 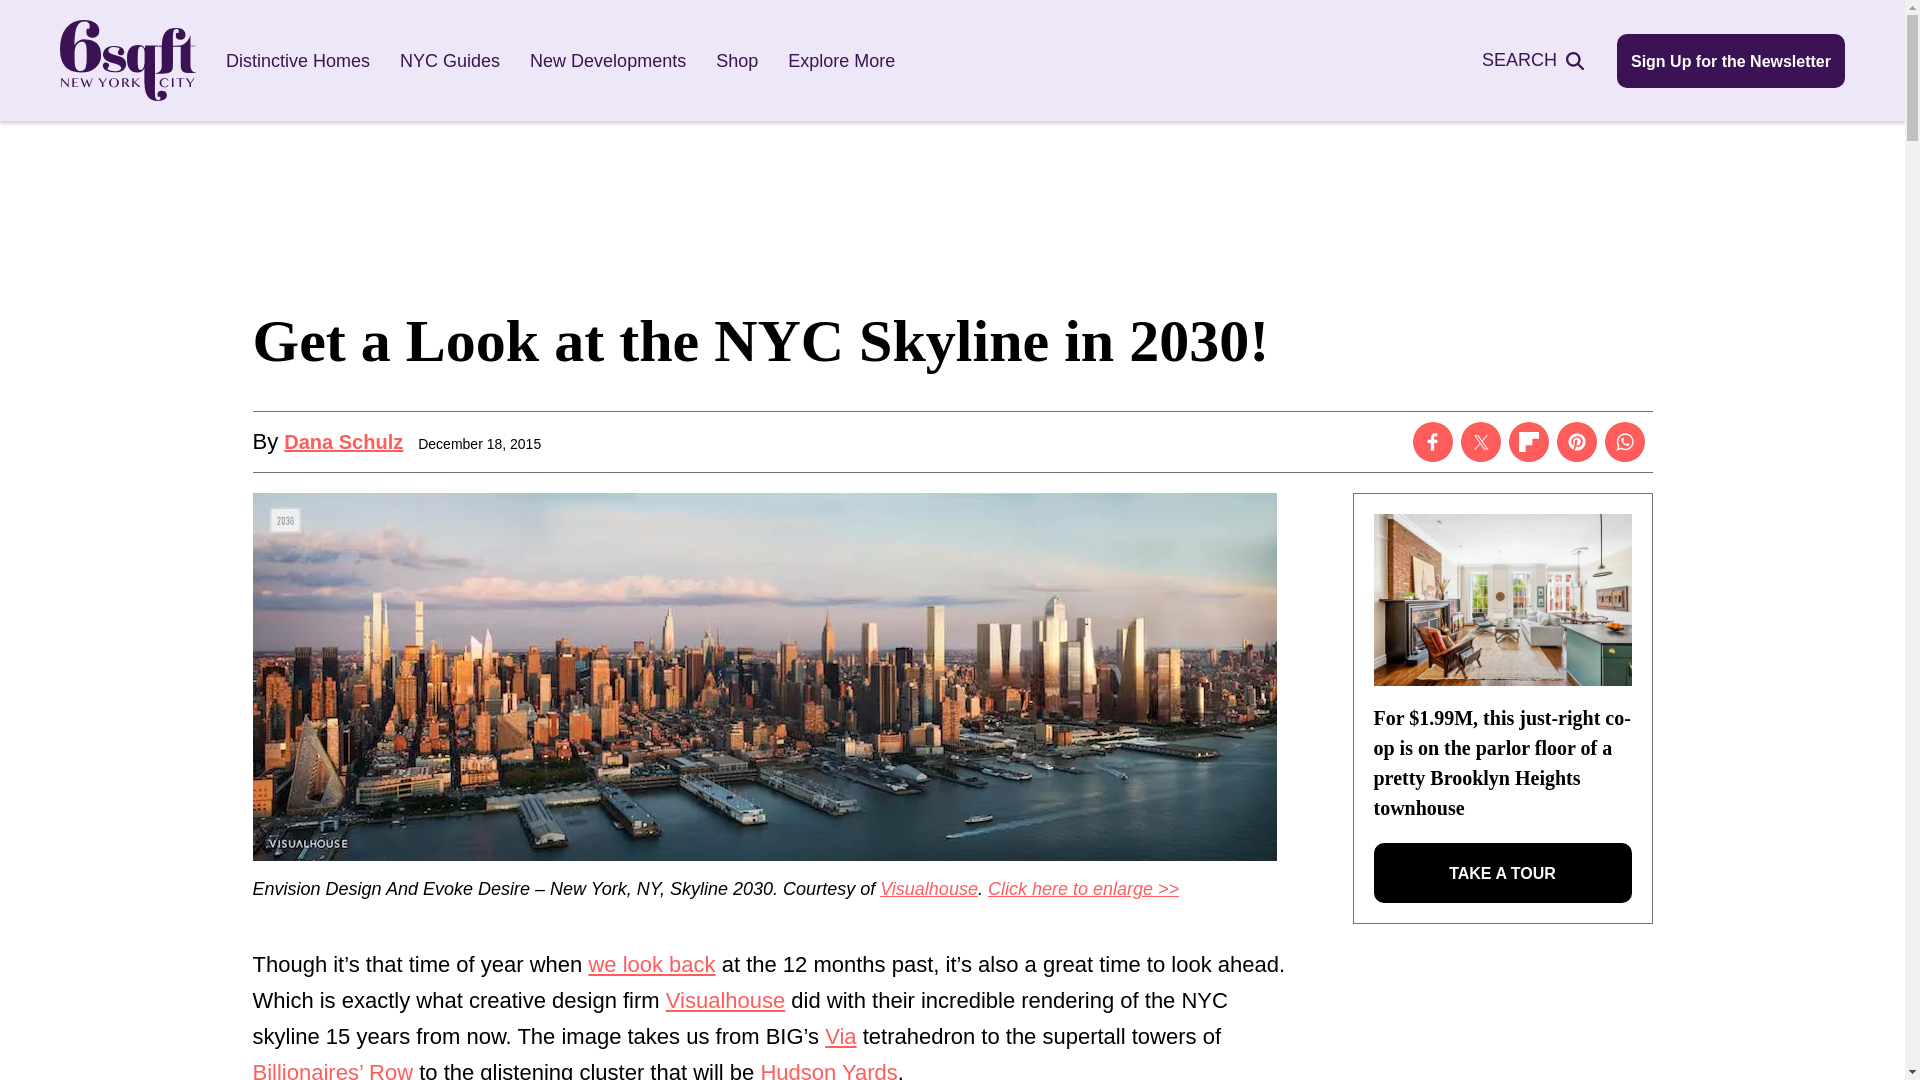 I want to click on we look back, so click(x=650, y=964).